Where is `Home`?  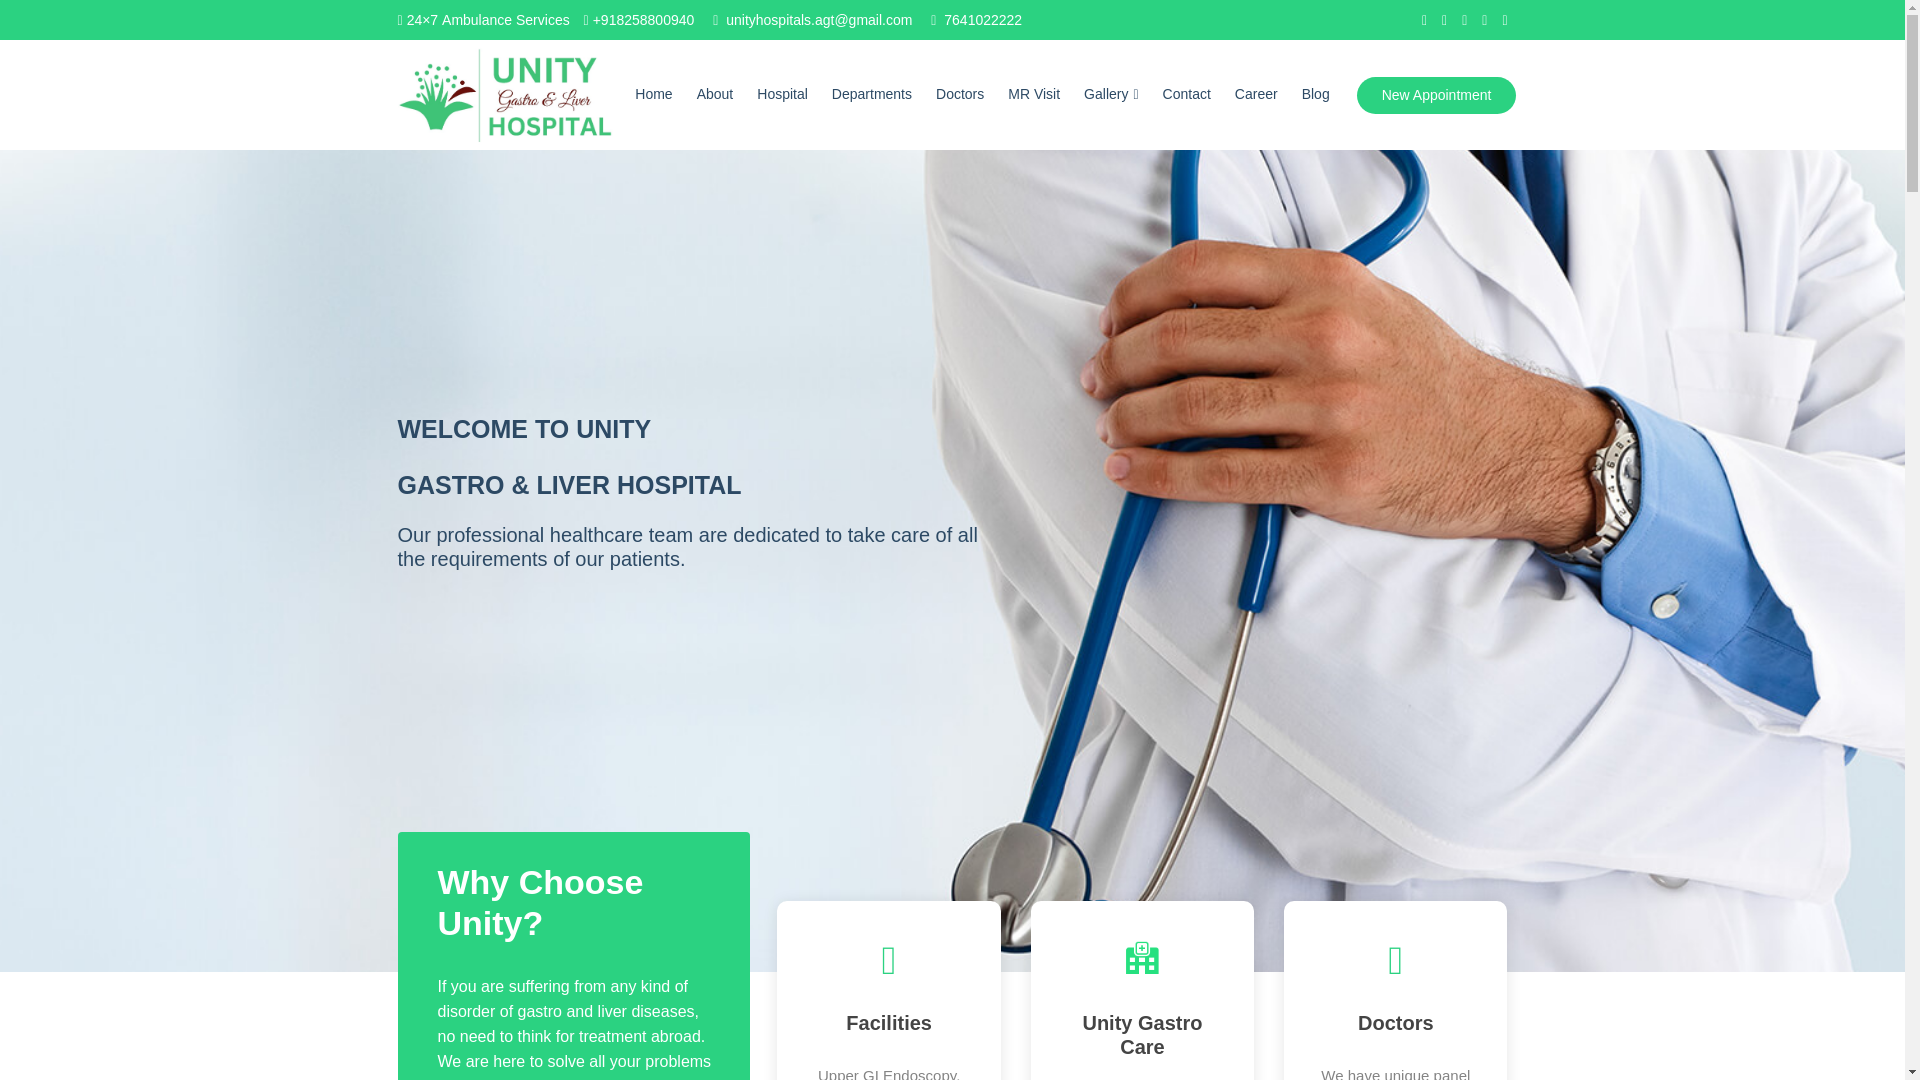 Home is located at coordinates (653, 94).